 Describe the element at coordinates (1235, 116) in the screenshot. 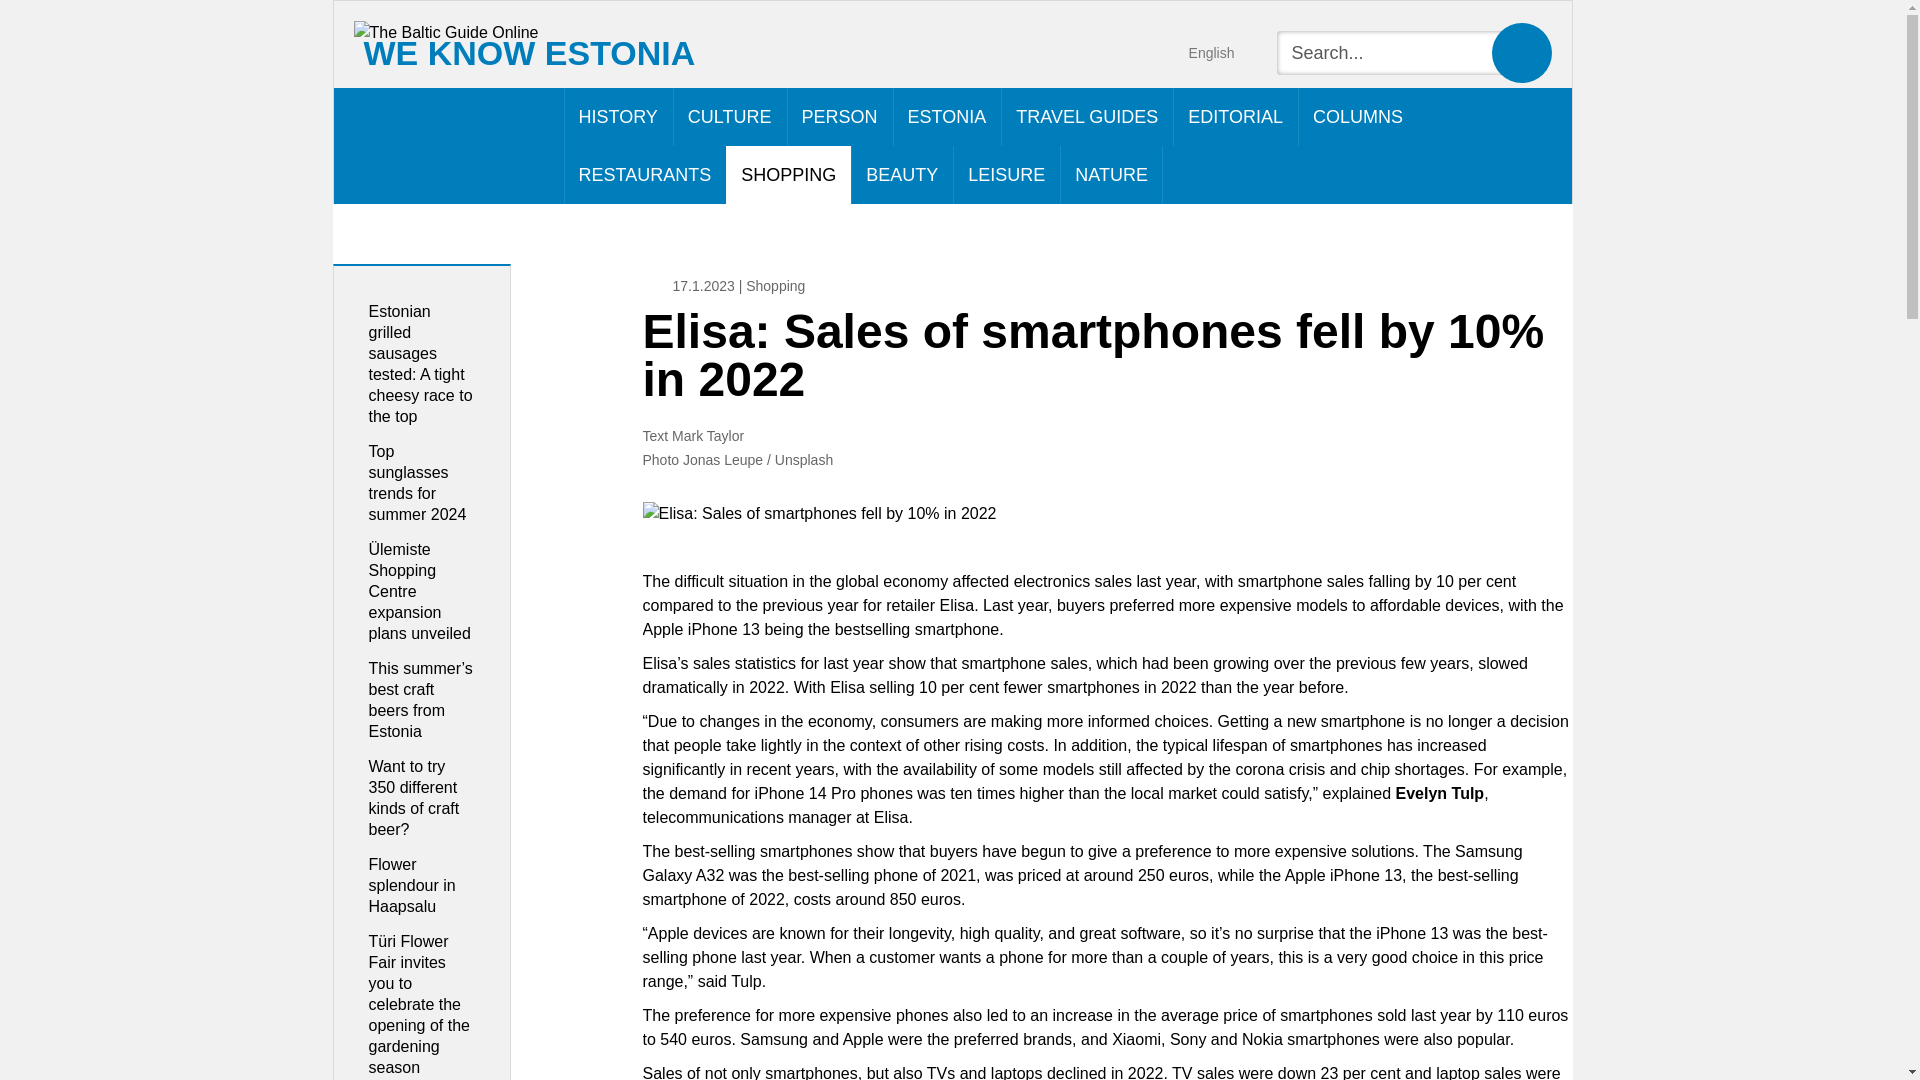

I see `EDITORIAL` at that location.